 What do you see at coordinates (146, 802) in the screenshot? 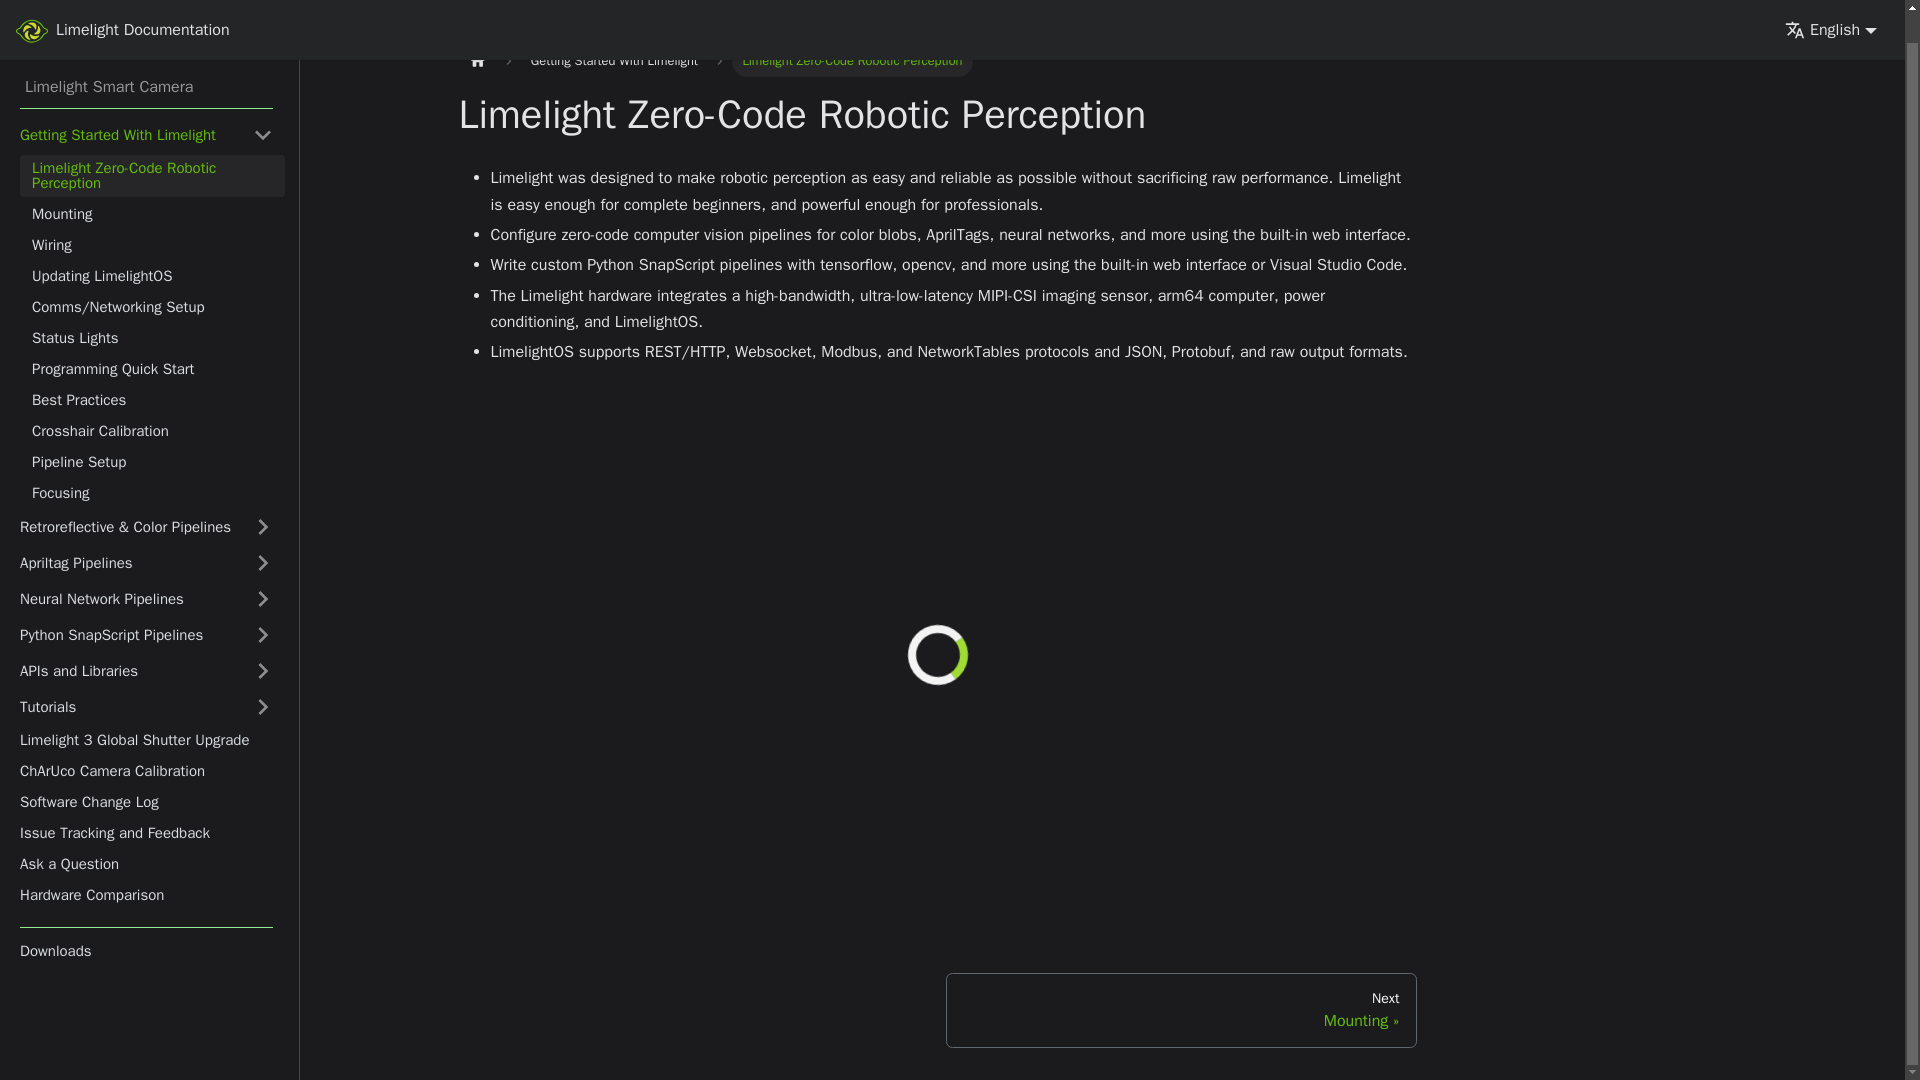
I see `Issue Tracking and Feedback` at bounding box center [146, 802].